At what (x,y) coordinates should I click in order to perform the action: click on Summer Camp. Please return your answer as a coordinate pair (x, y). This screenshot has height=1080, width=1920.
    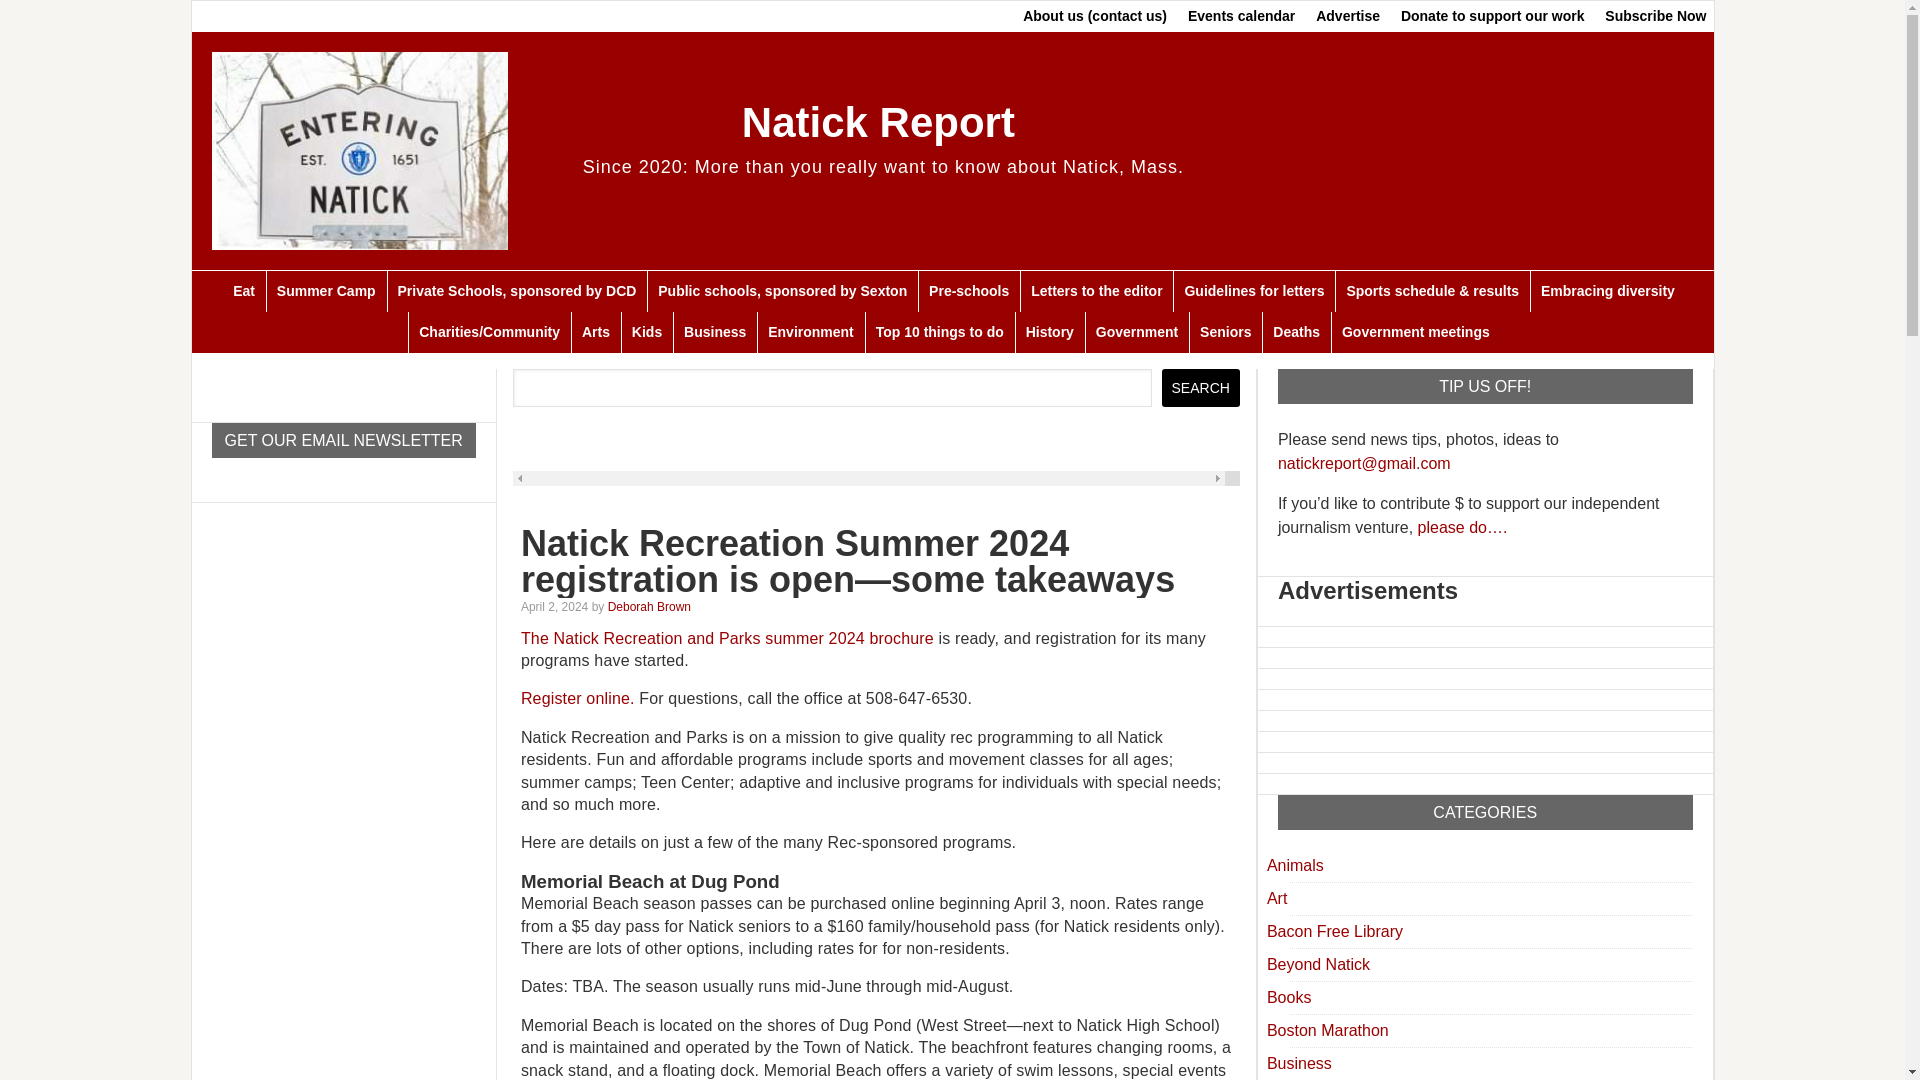
    Looking at the image, I should click on (326, 292).